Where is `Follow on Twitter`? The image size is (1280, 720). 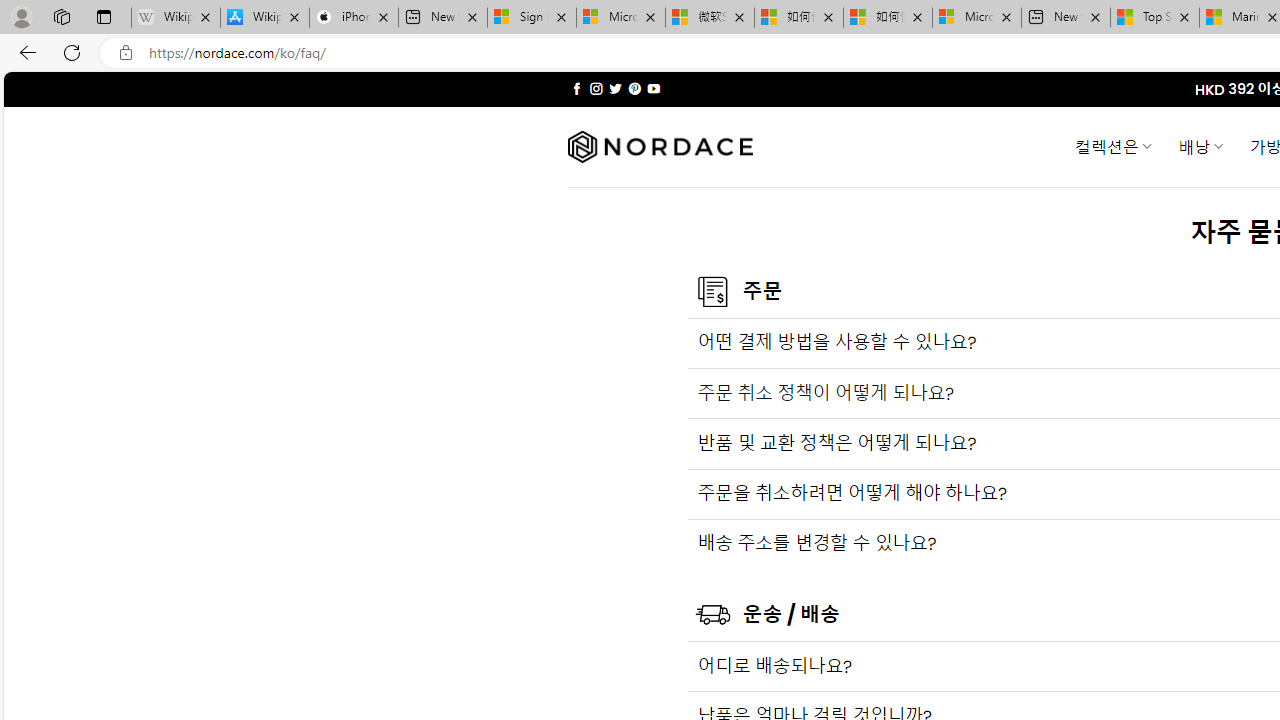
Follow on Twitter is located at coordinates (616, 88).